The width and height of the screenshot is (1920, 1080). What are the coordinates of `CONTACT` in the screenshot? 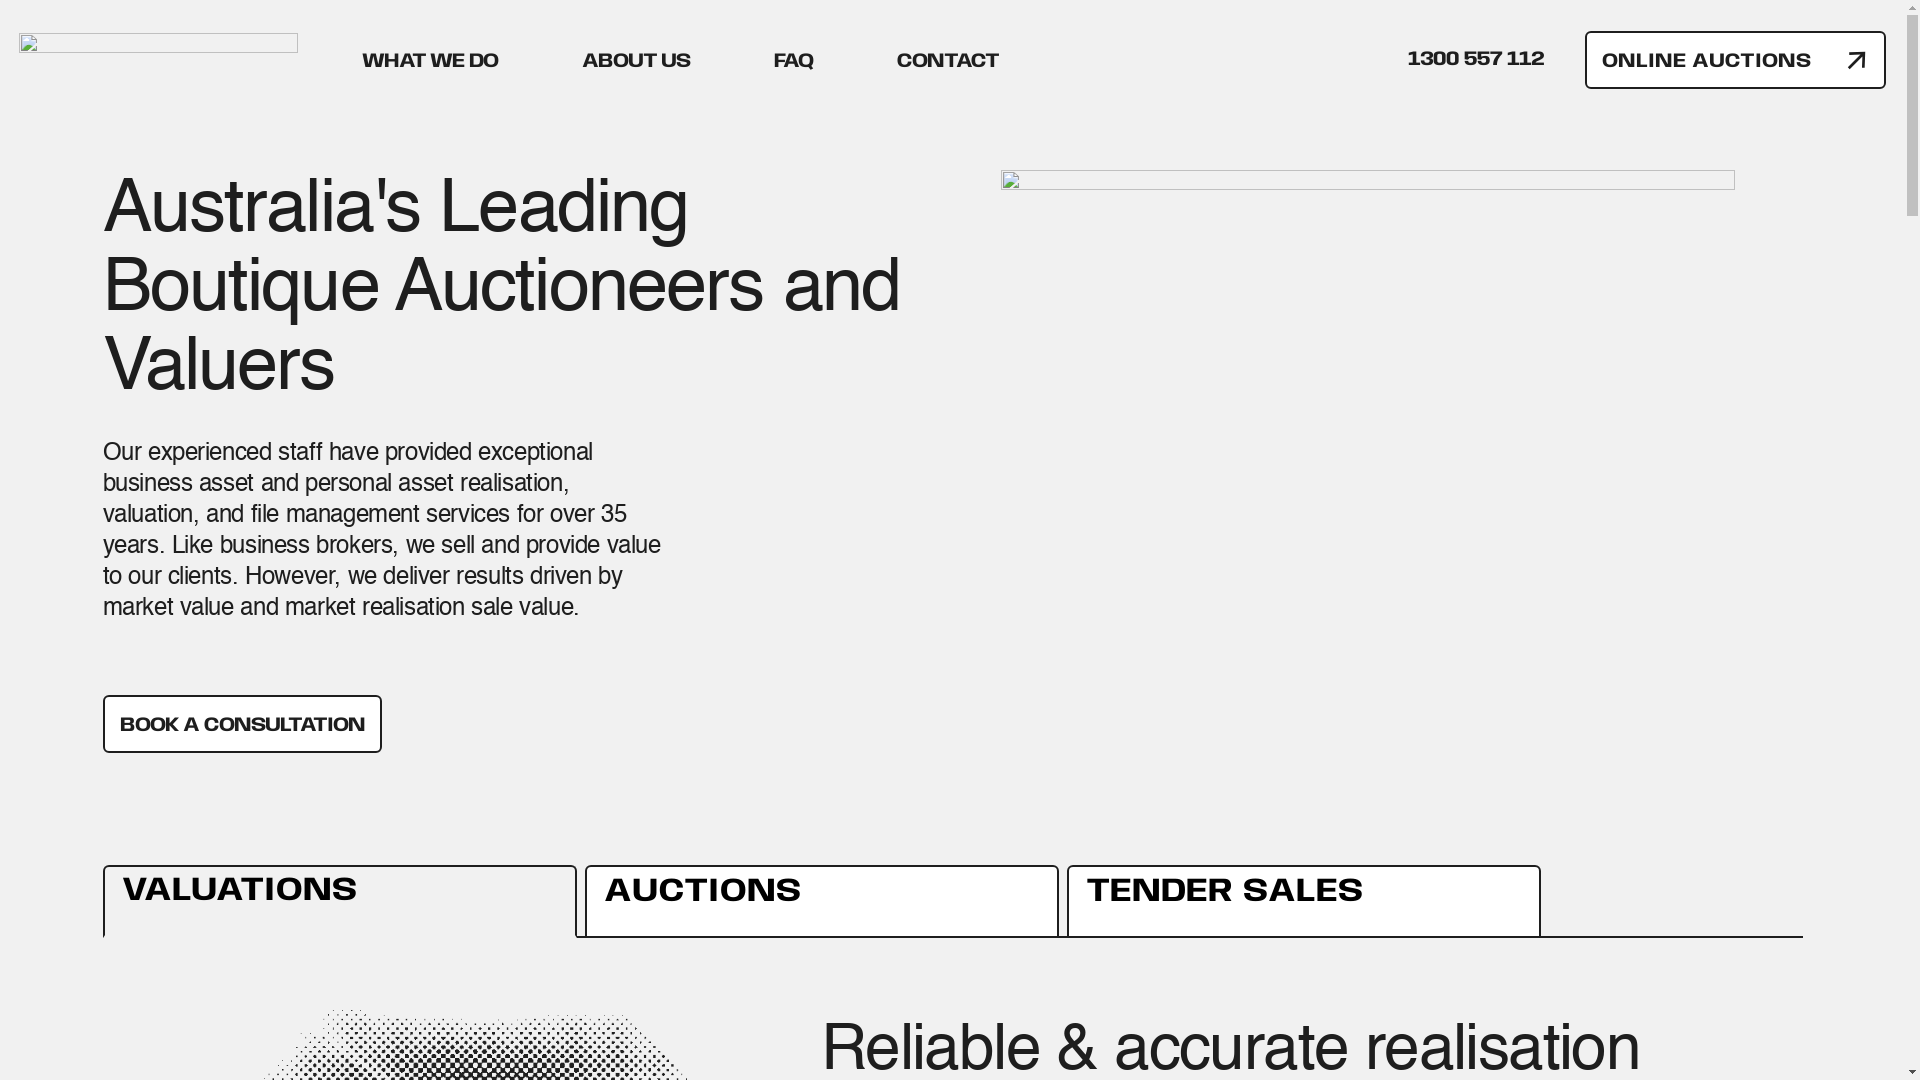 It's located at (948, 60).